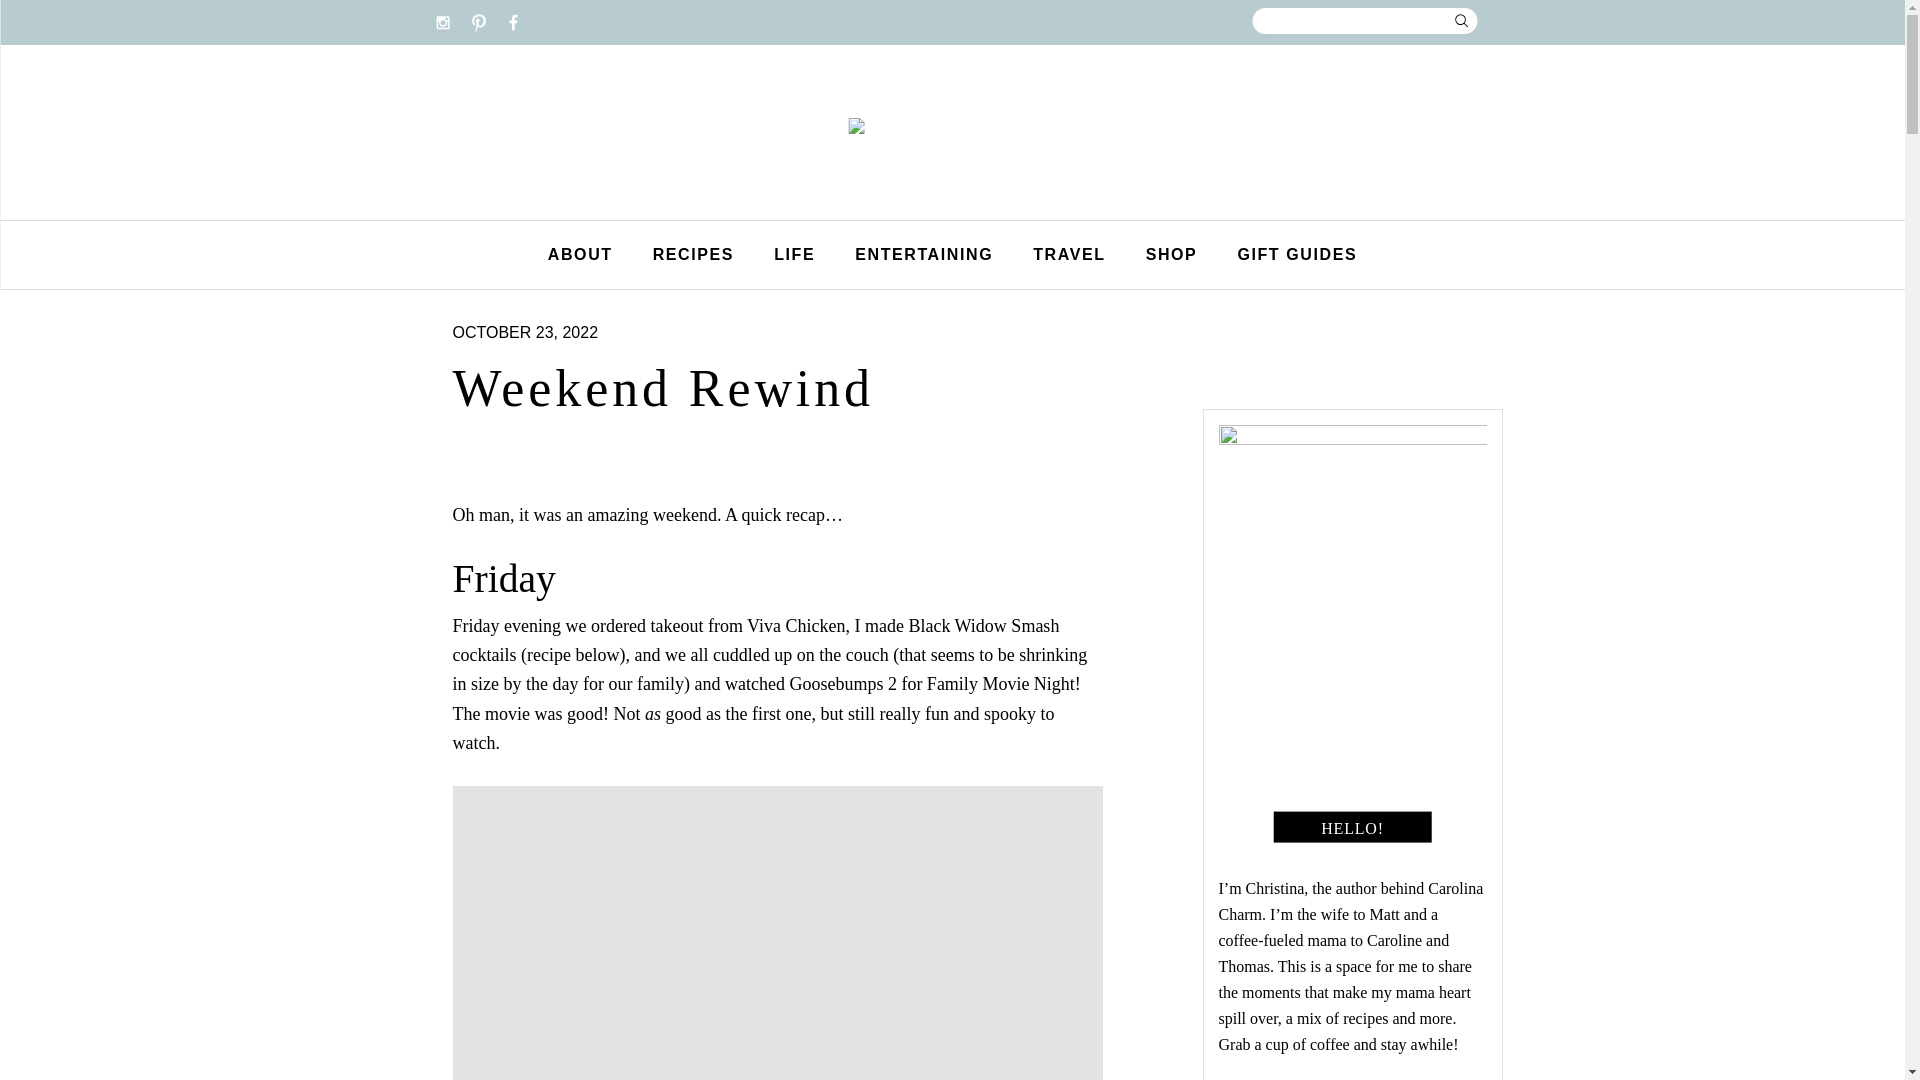 This screenshot has height=1080, width=1920. What do you see at coordinates (580, 254) in the screenshot?
I see `ABOUT` at bounding box center [580, 254].